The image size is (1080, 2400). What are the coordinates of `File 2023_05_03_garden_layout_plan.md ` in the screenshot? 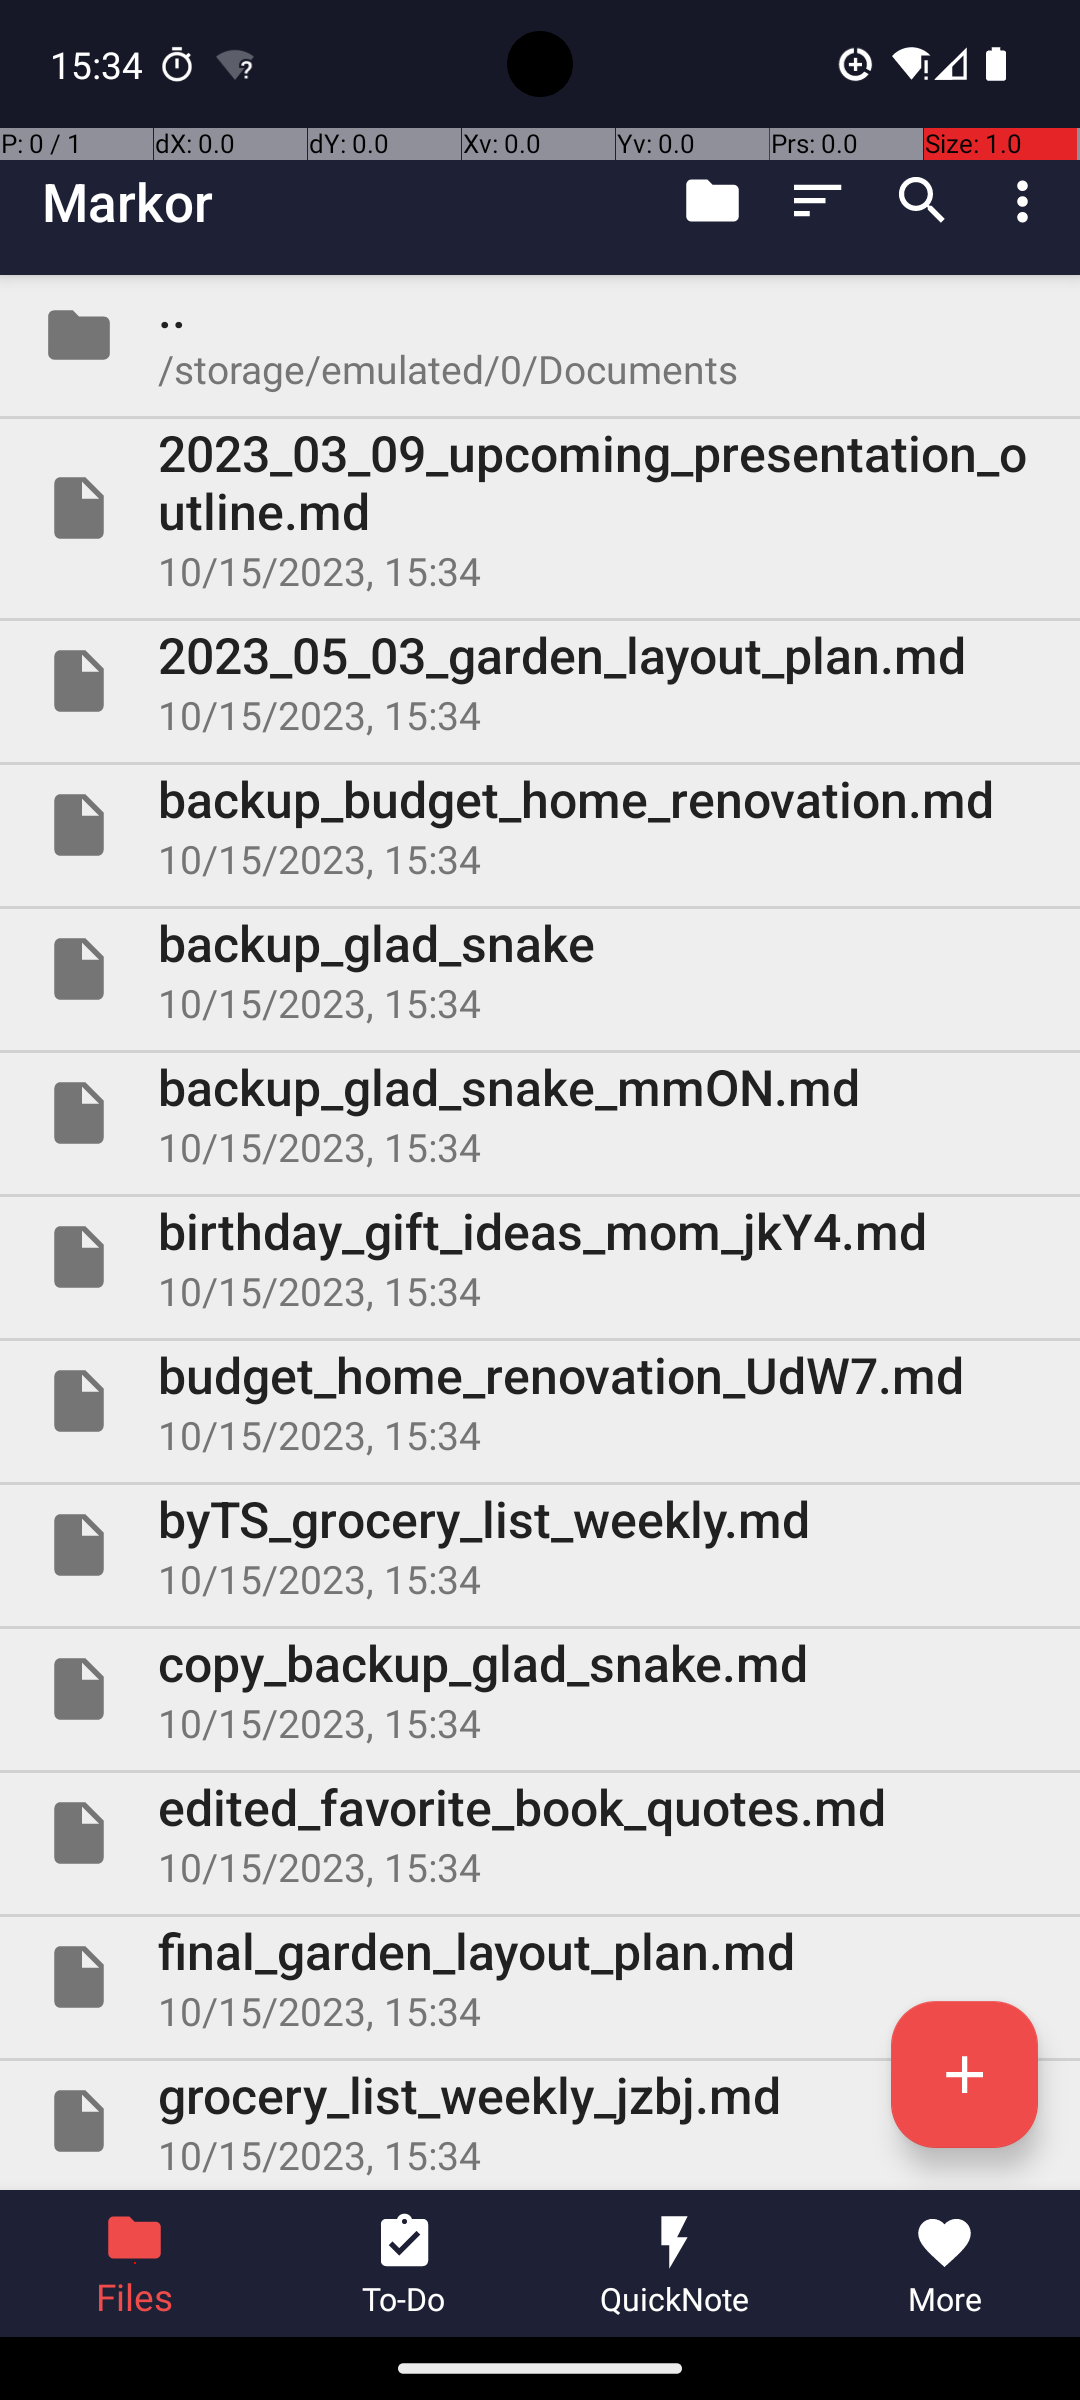 It's located at (540, 681).